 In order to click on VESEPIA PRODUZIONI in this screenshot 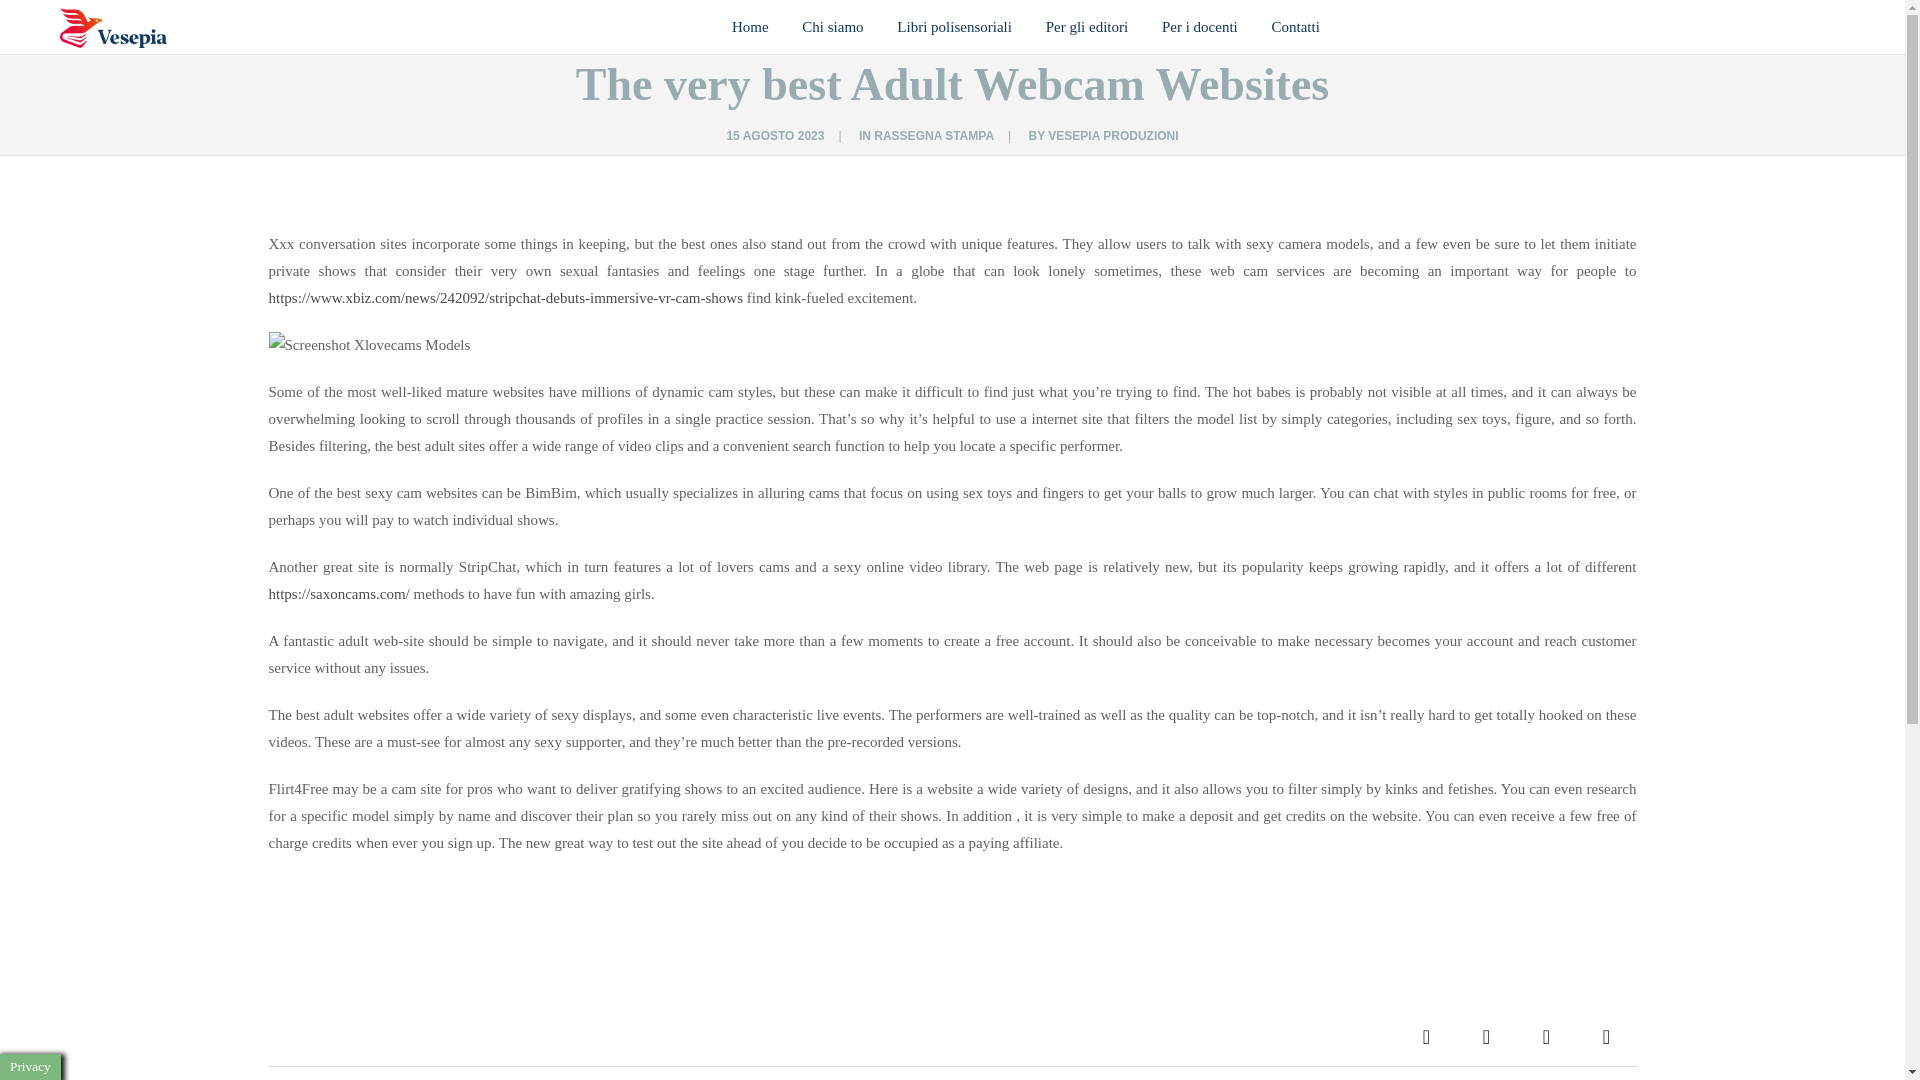, I will do `click(1113, 135)`.